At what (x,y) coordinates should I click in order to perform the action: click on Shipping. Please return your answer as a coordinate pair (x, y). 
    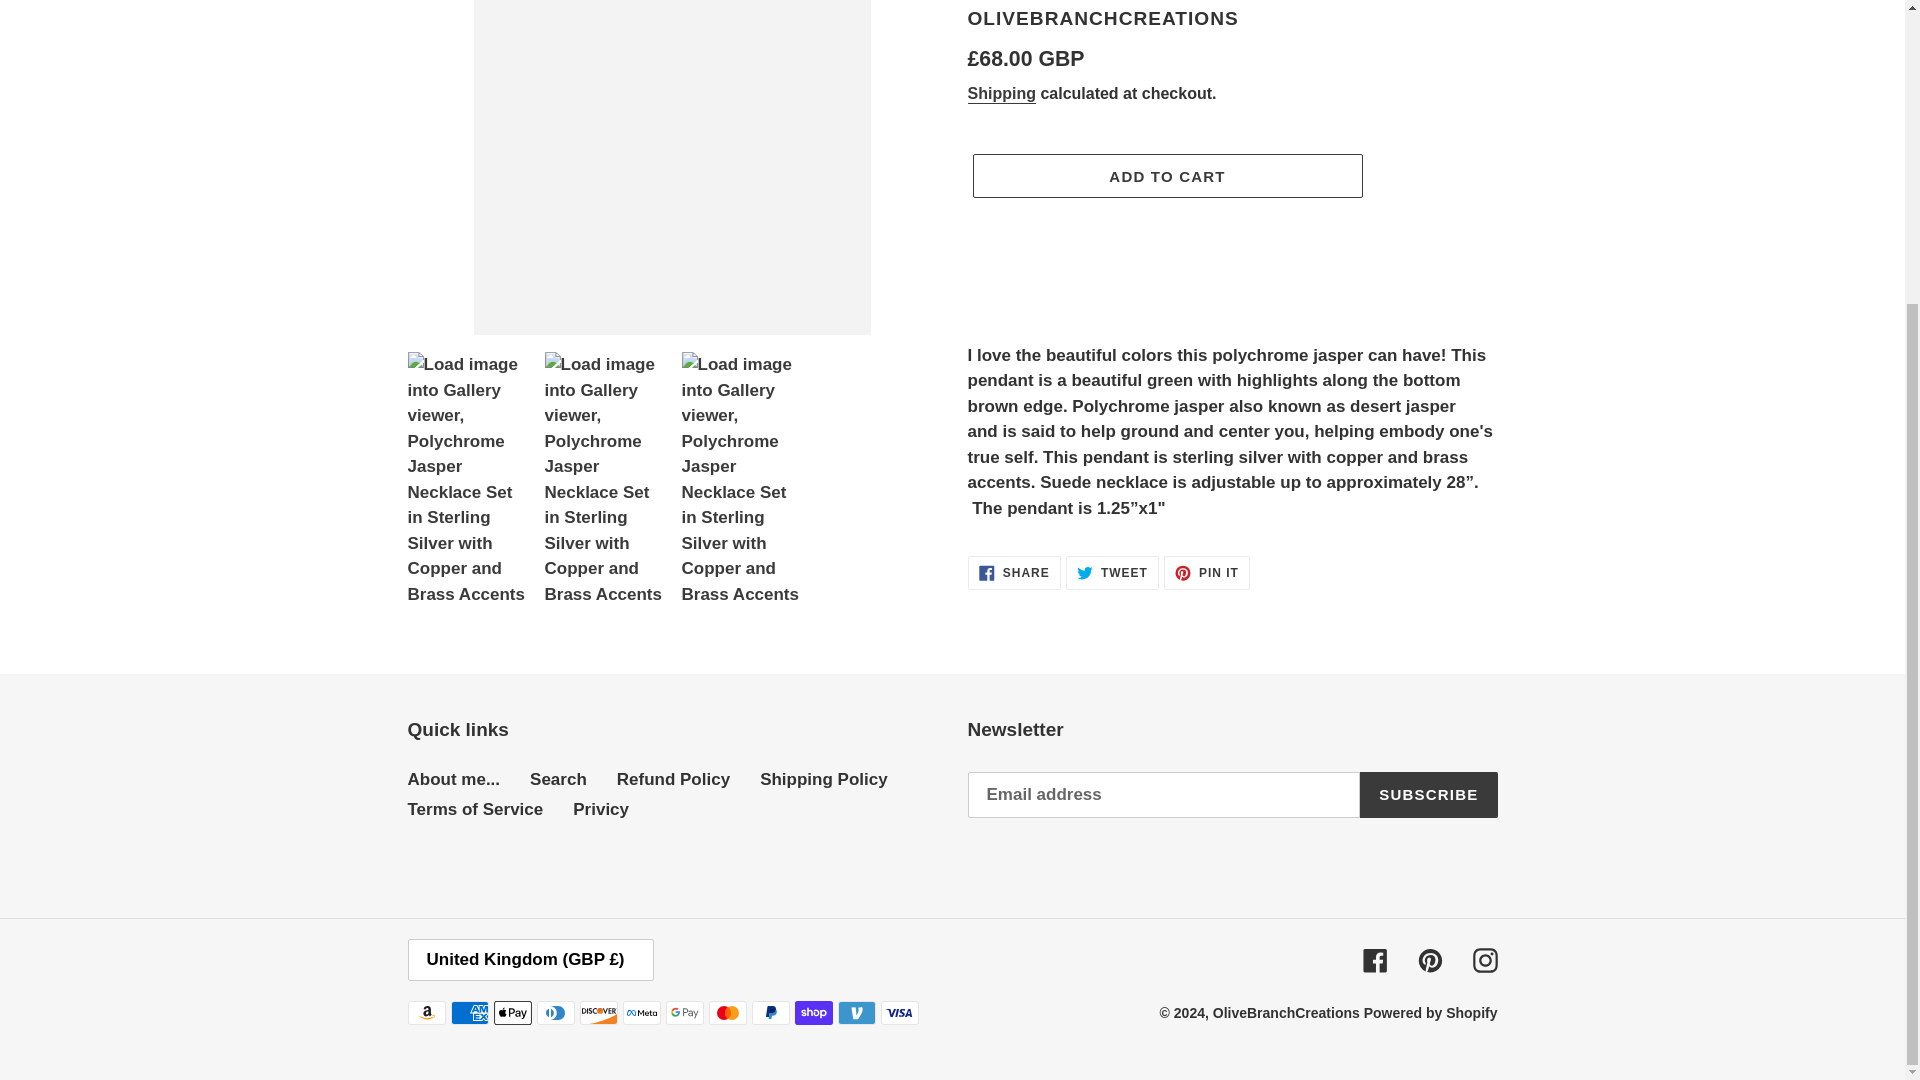
    Looking at the image, I should click on (1428, 794).